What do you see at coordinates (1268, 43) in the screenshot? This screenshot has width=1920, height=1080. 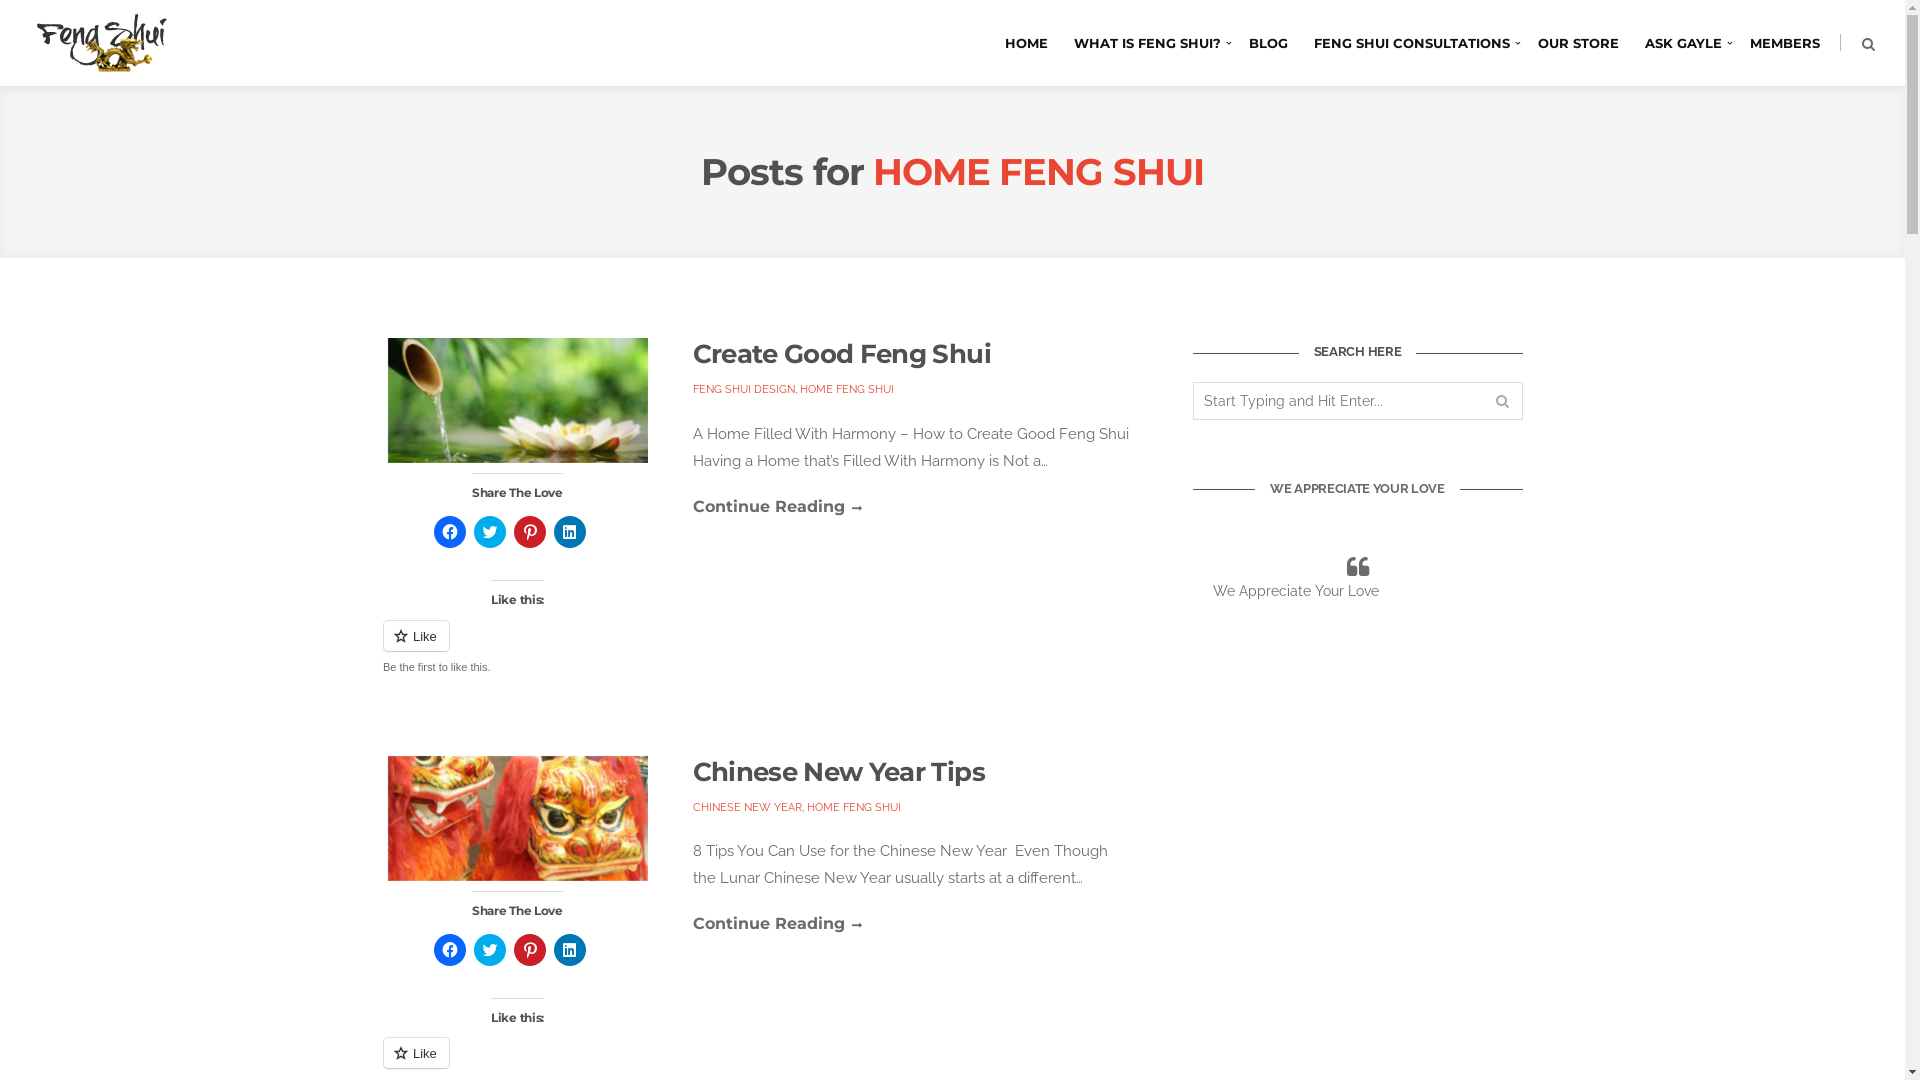 I see `BLOG` at bounding box center [1268, 43].